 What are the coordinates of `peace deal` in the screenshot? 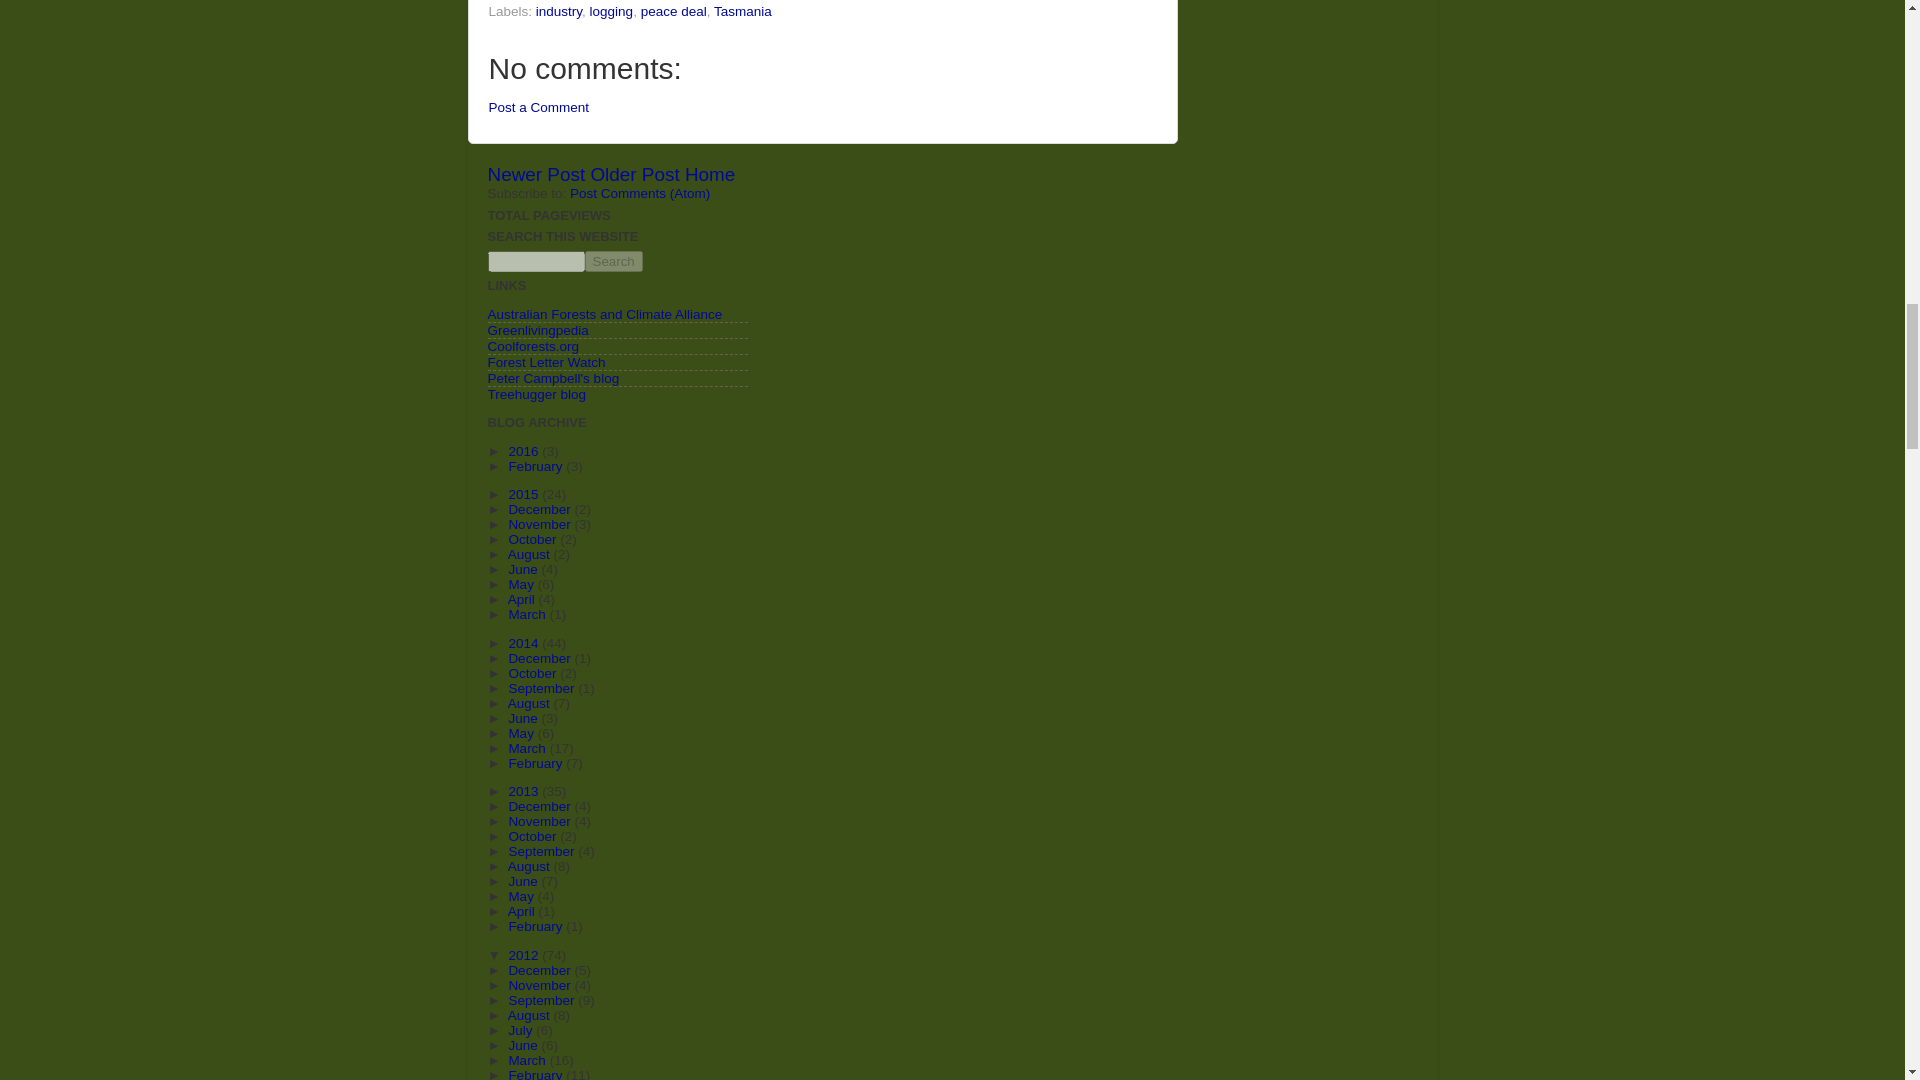 It's located at (674, 12).